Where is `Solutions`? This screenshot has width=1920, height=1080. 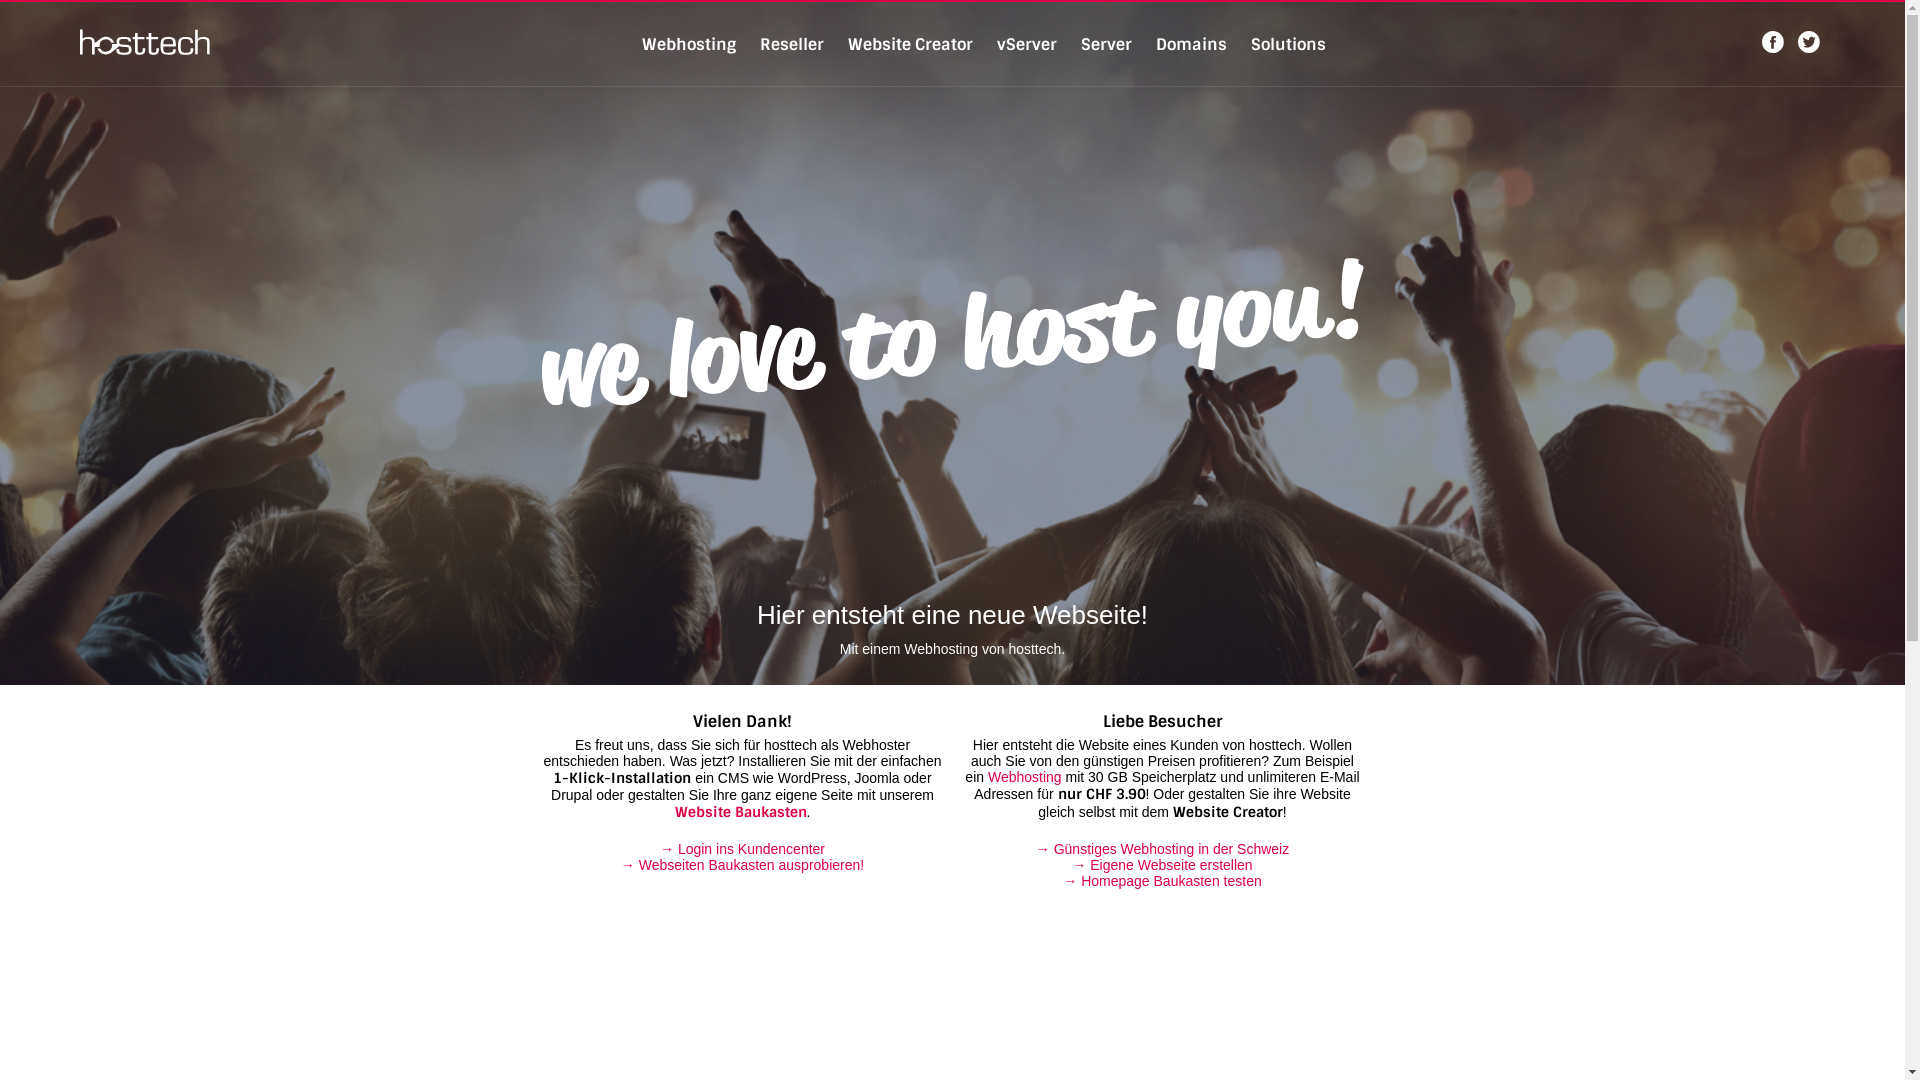 Solutions is located at coordinates (1288, 44).